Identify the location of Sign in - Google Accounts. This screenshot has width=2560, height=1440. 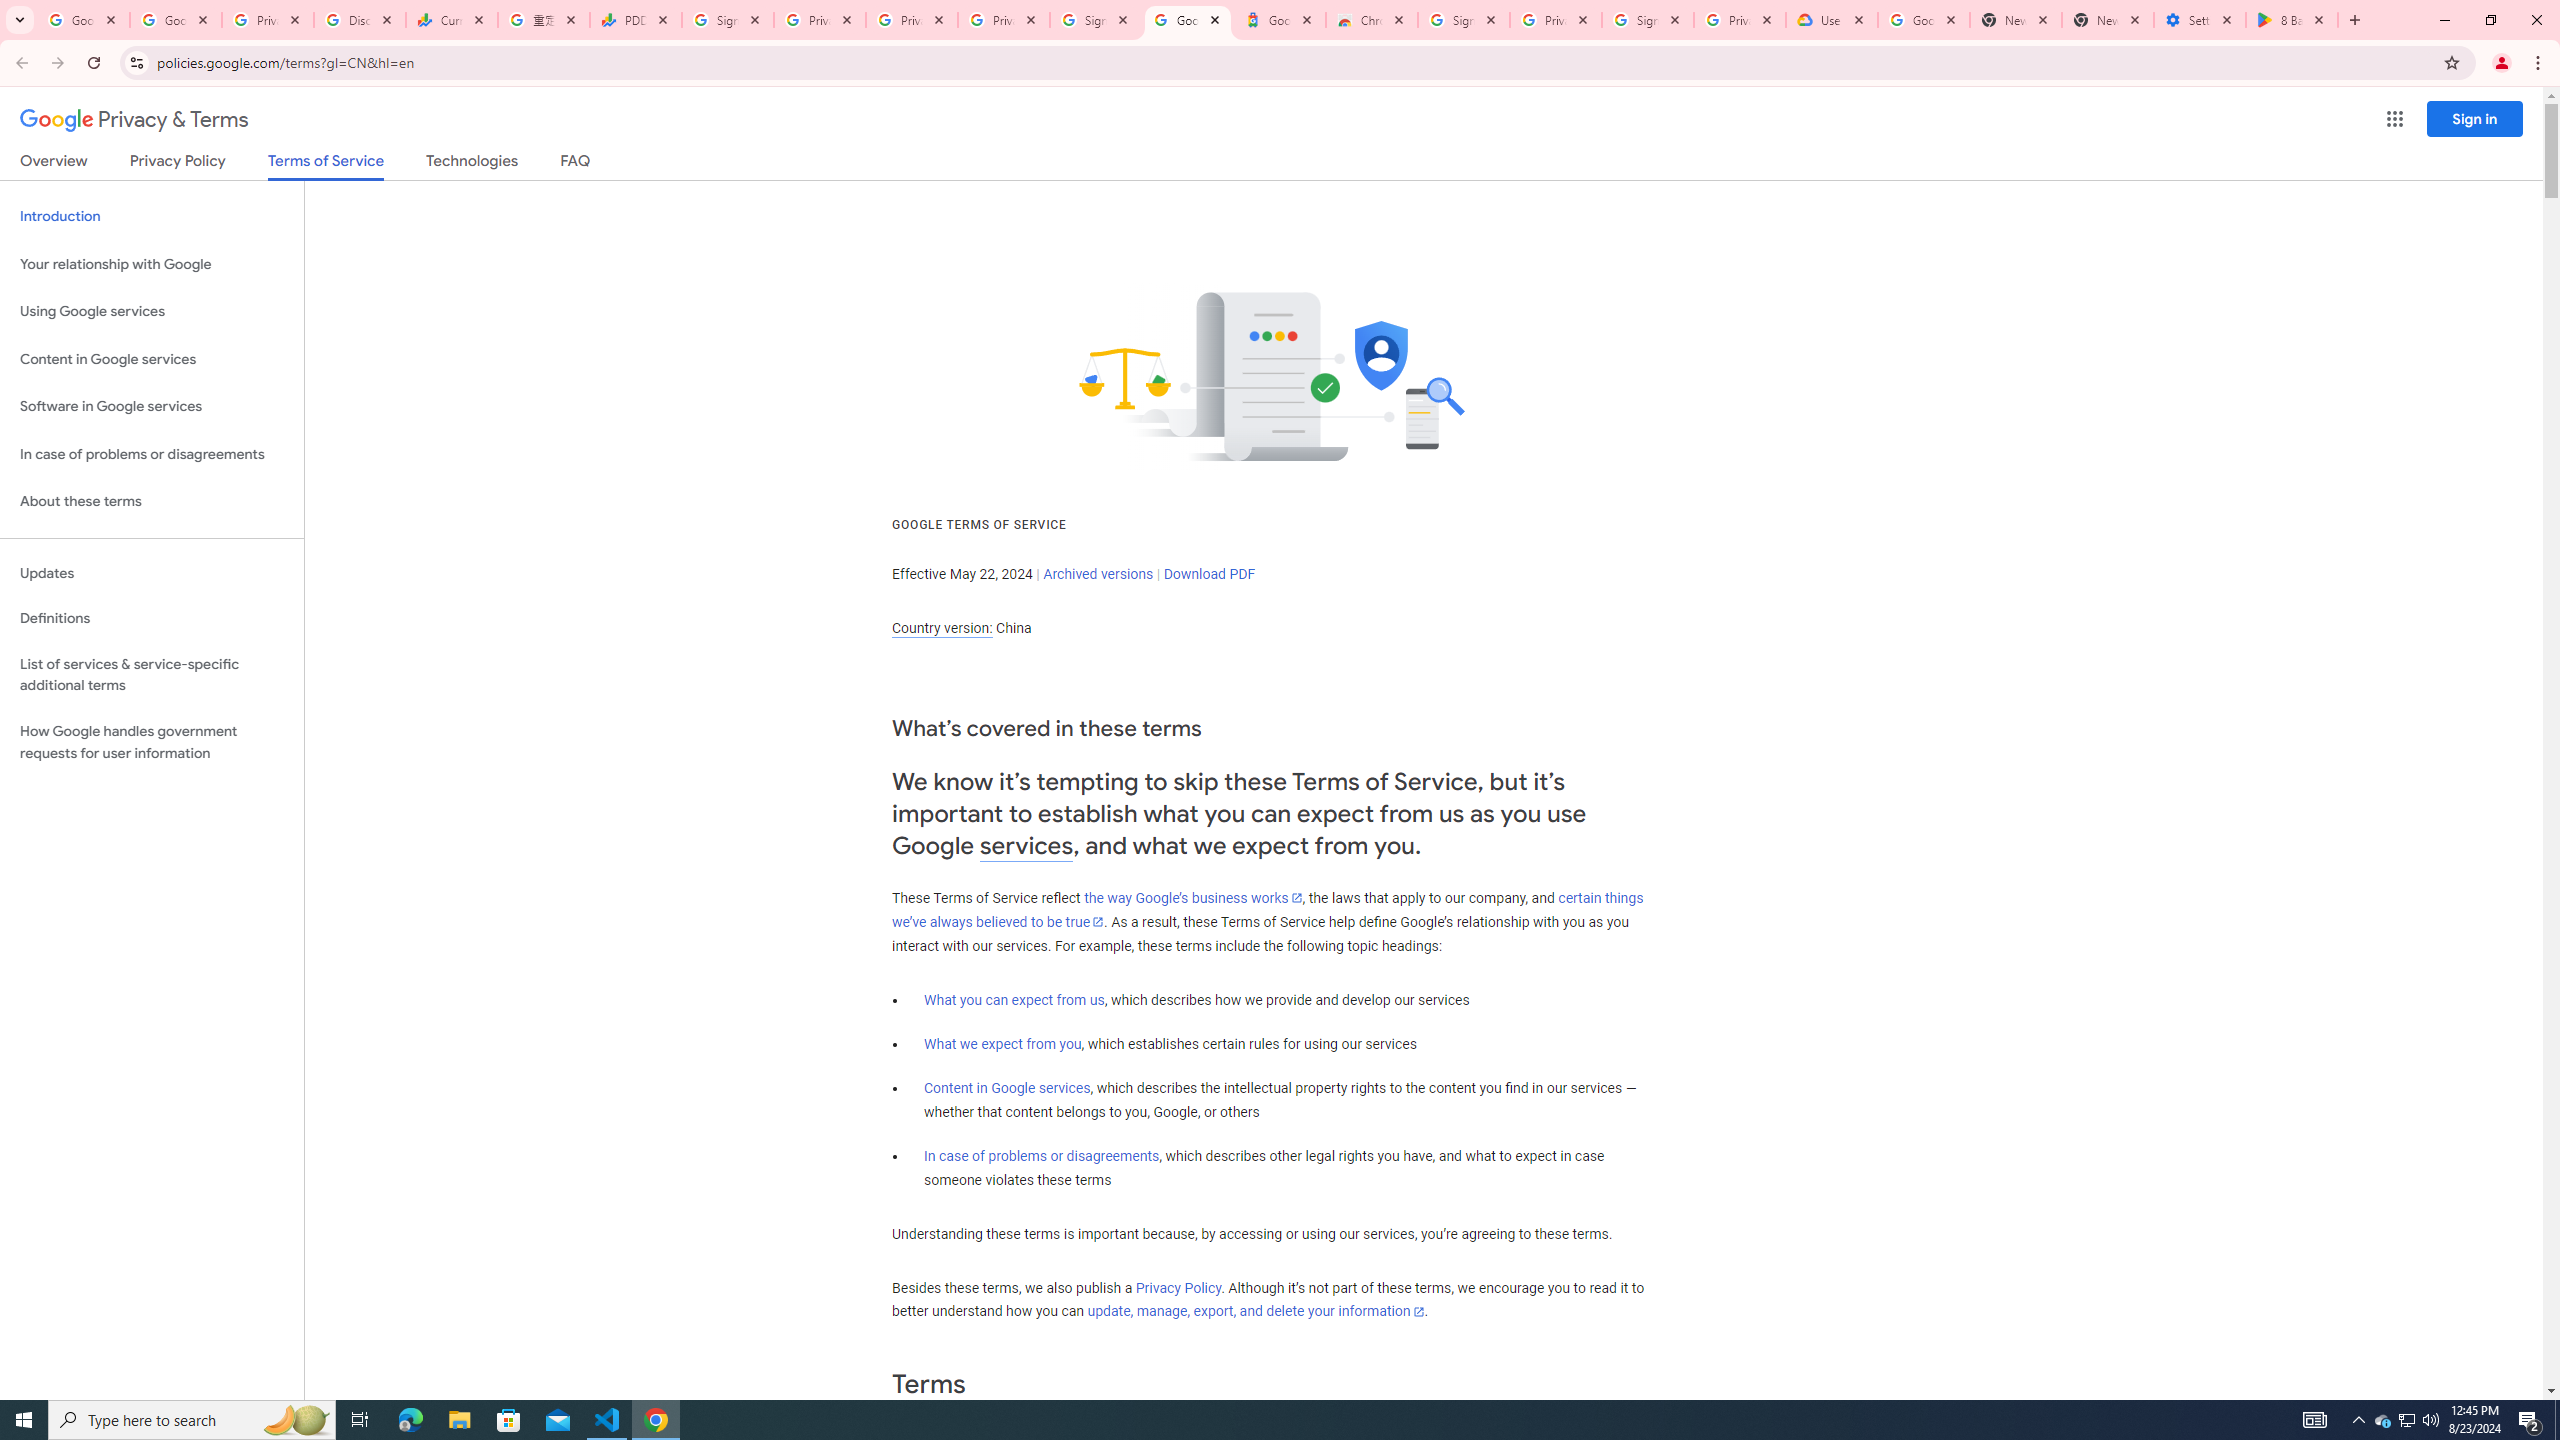
(1463, 20).